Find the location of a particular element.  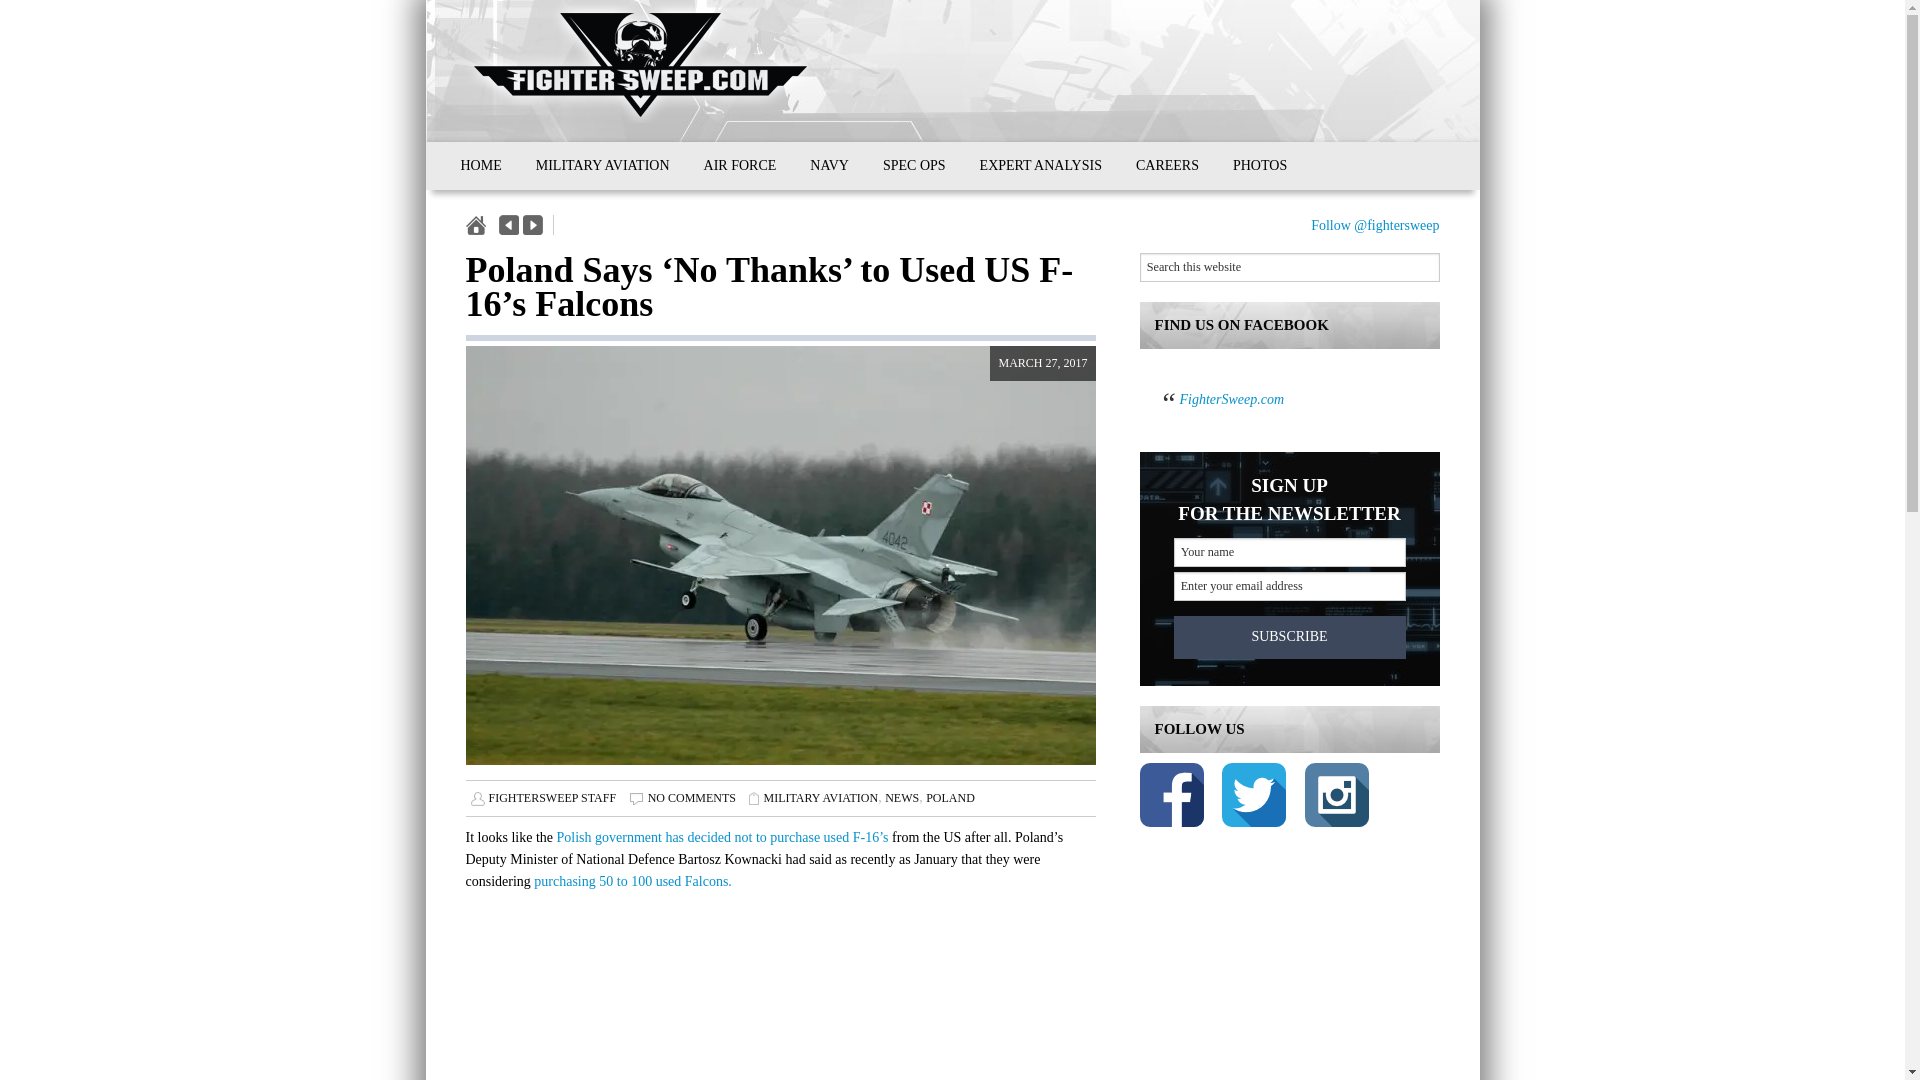

NEWS is located at coordinates (902, 797).